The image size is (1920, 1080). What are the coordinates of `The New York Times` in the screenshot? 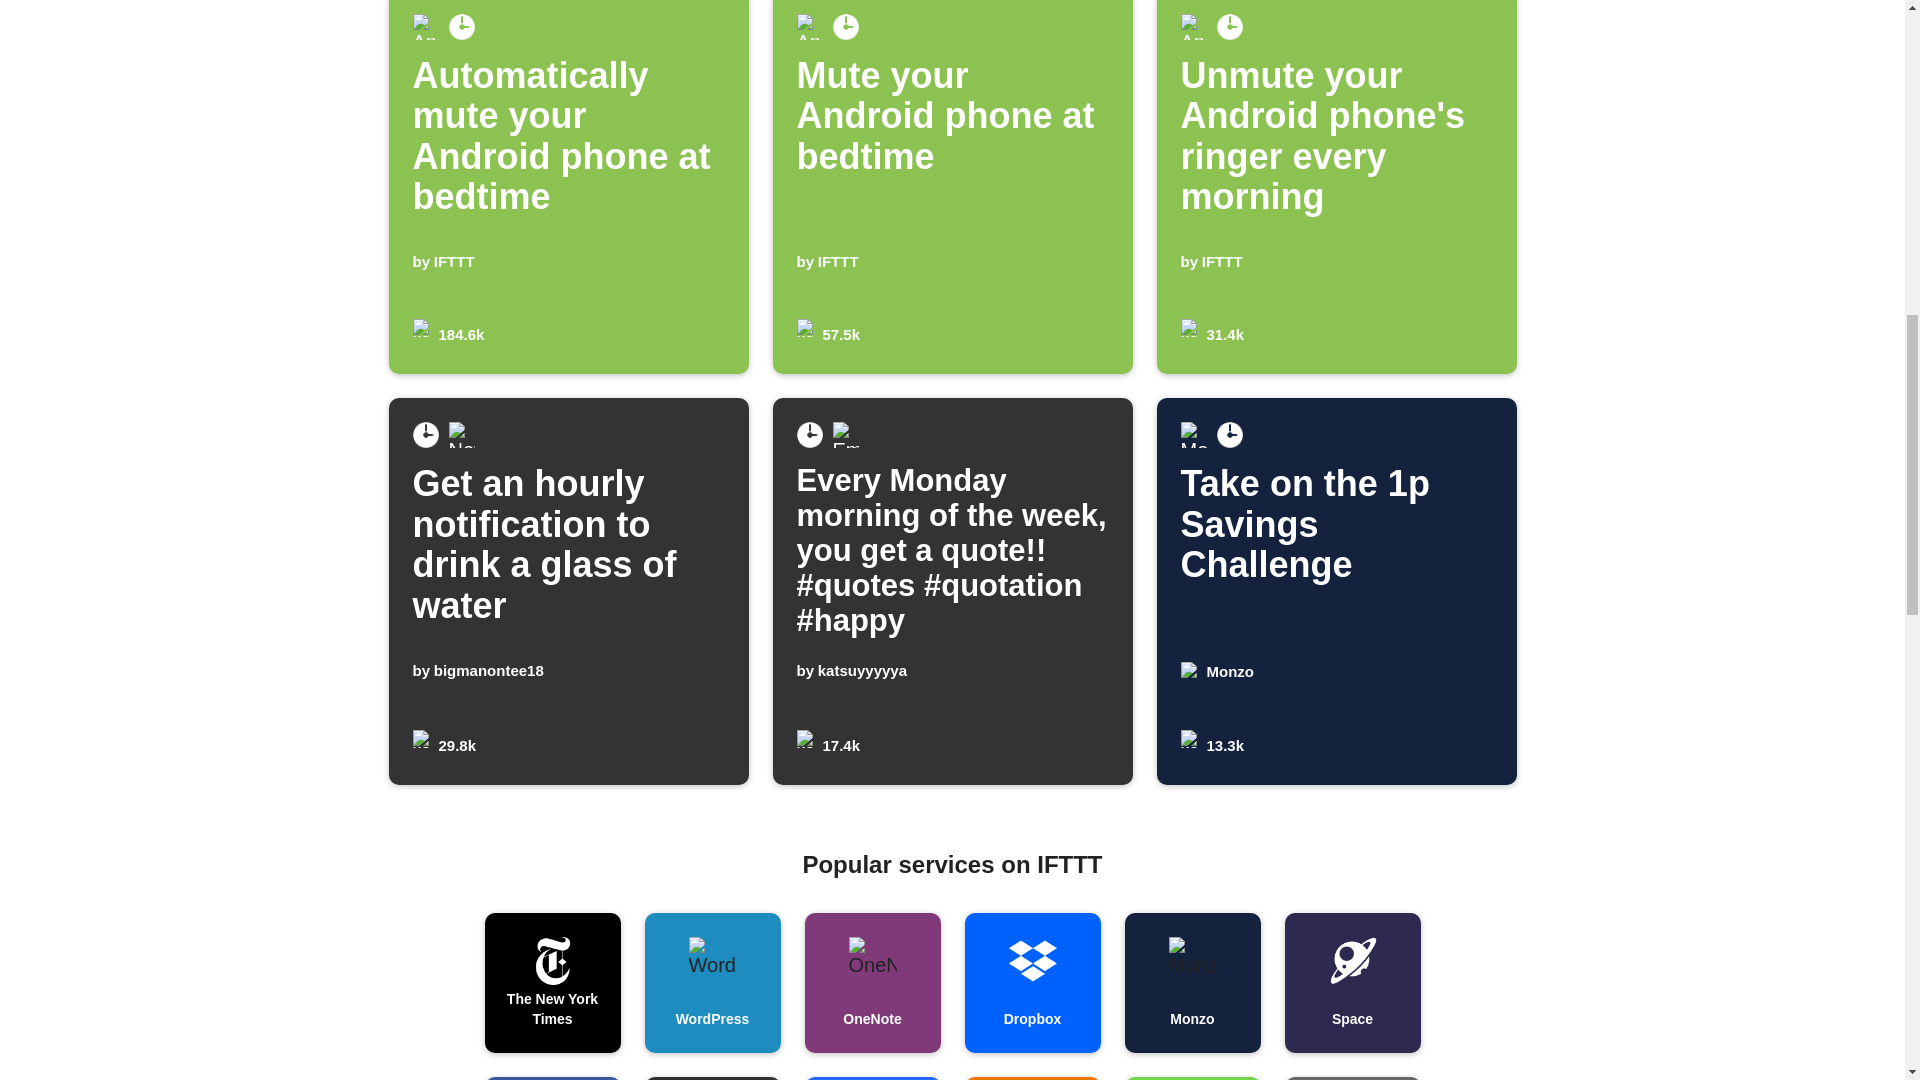 It's located at (552, 1078).